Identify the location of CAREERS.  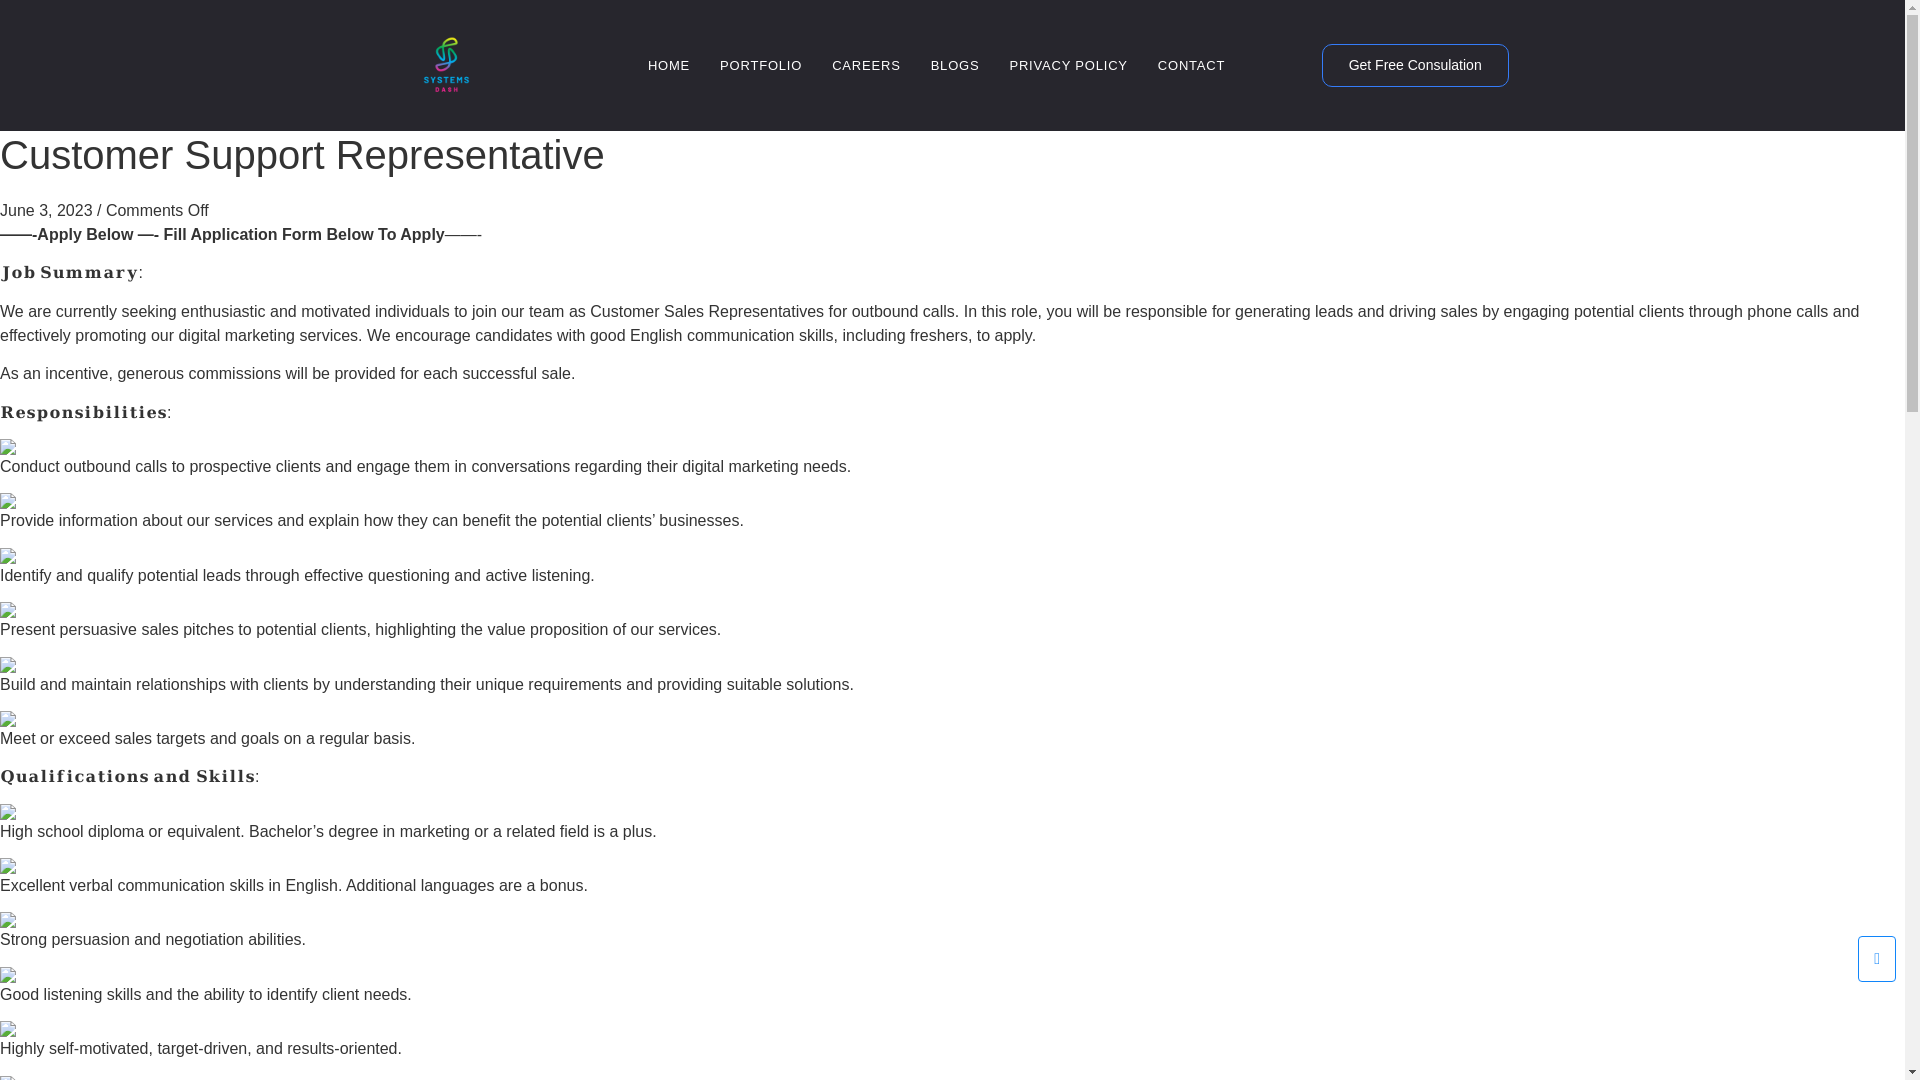
(866, 66).